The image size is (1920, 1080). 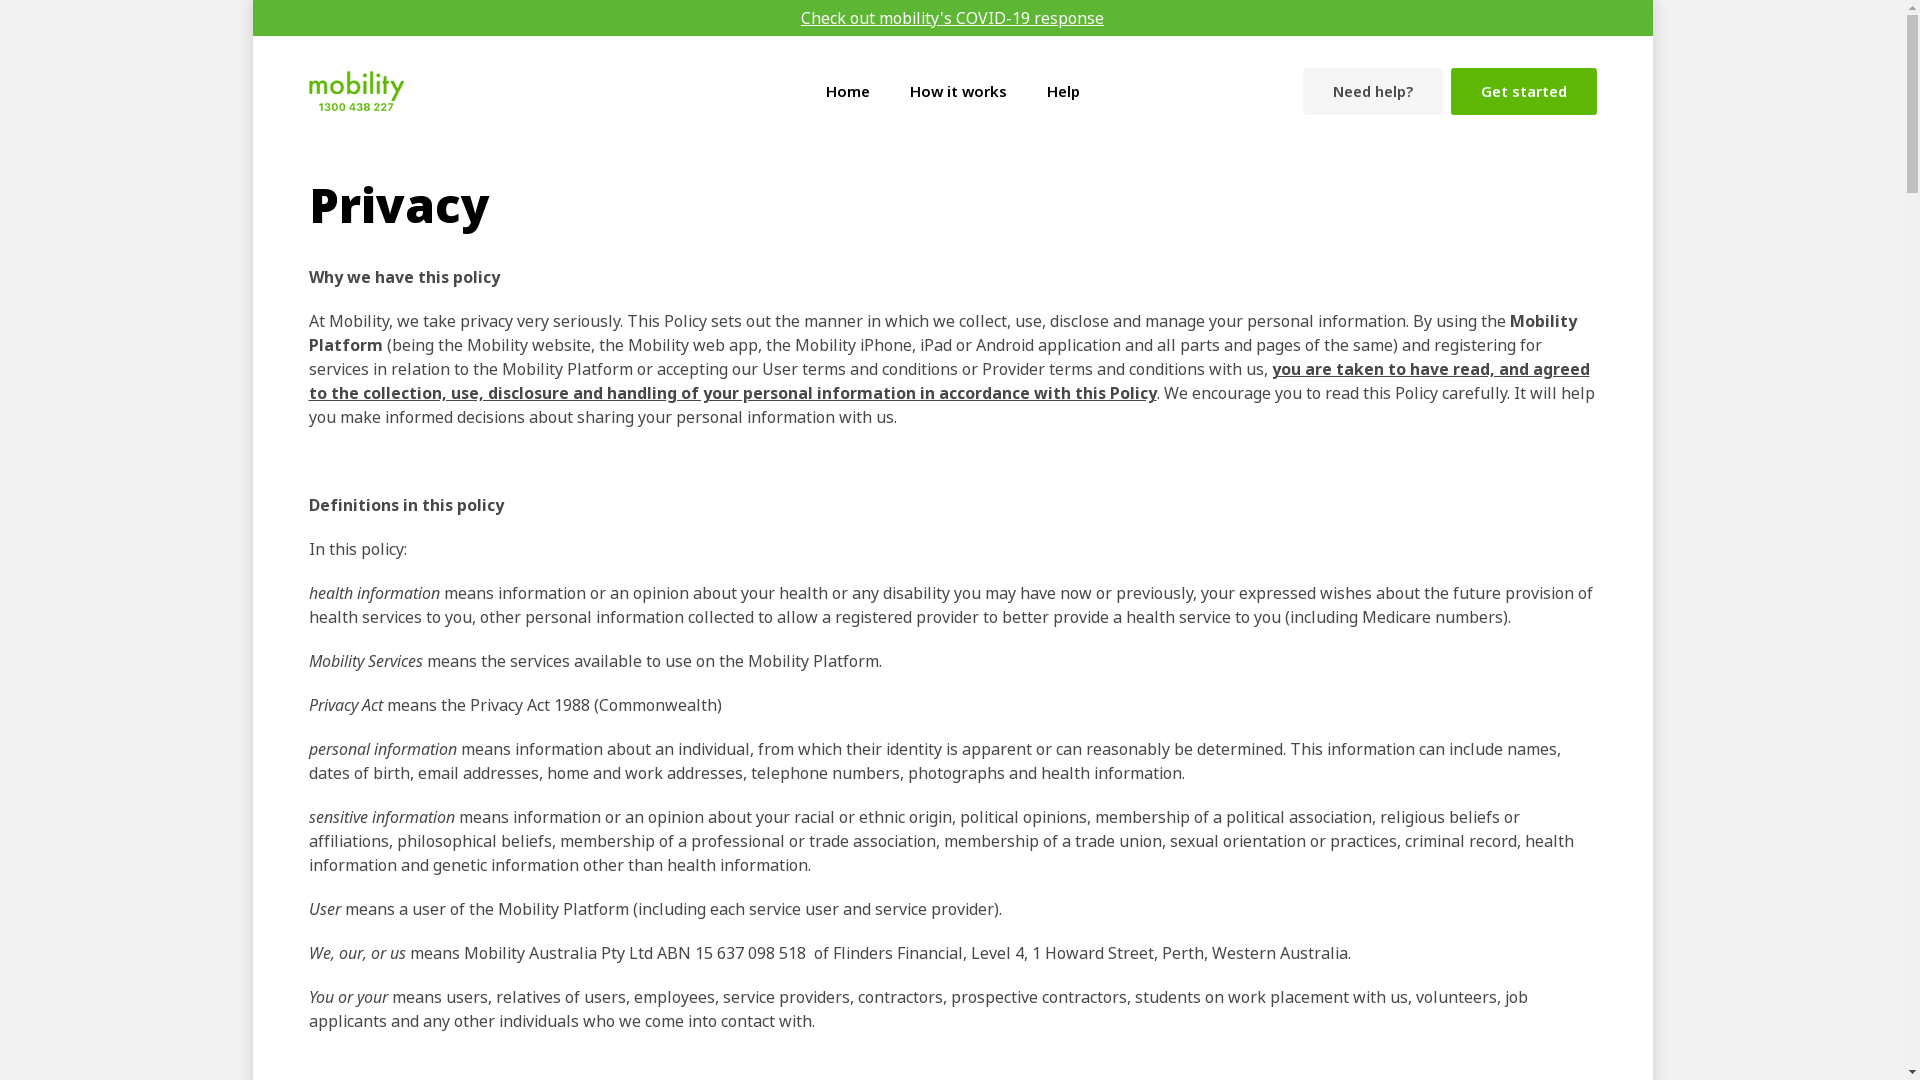 What do you see at coordinates (1062, 90) in the screenshot?
I see `Help` at bounding box center [1062, 90].